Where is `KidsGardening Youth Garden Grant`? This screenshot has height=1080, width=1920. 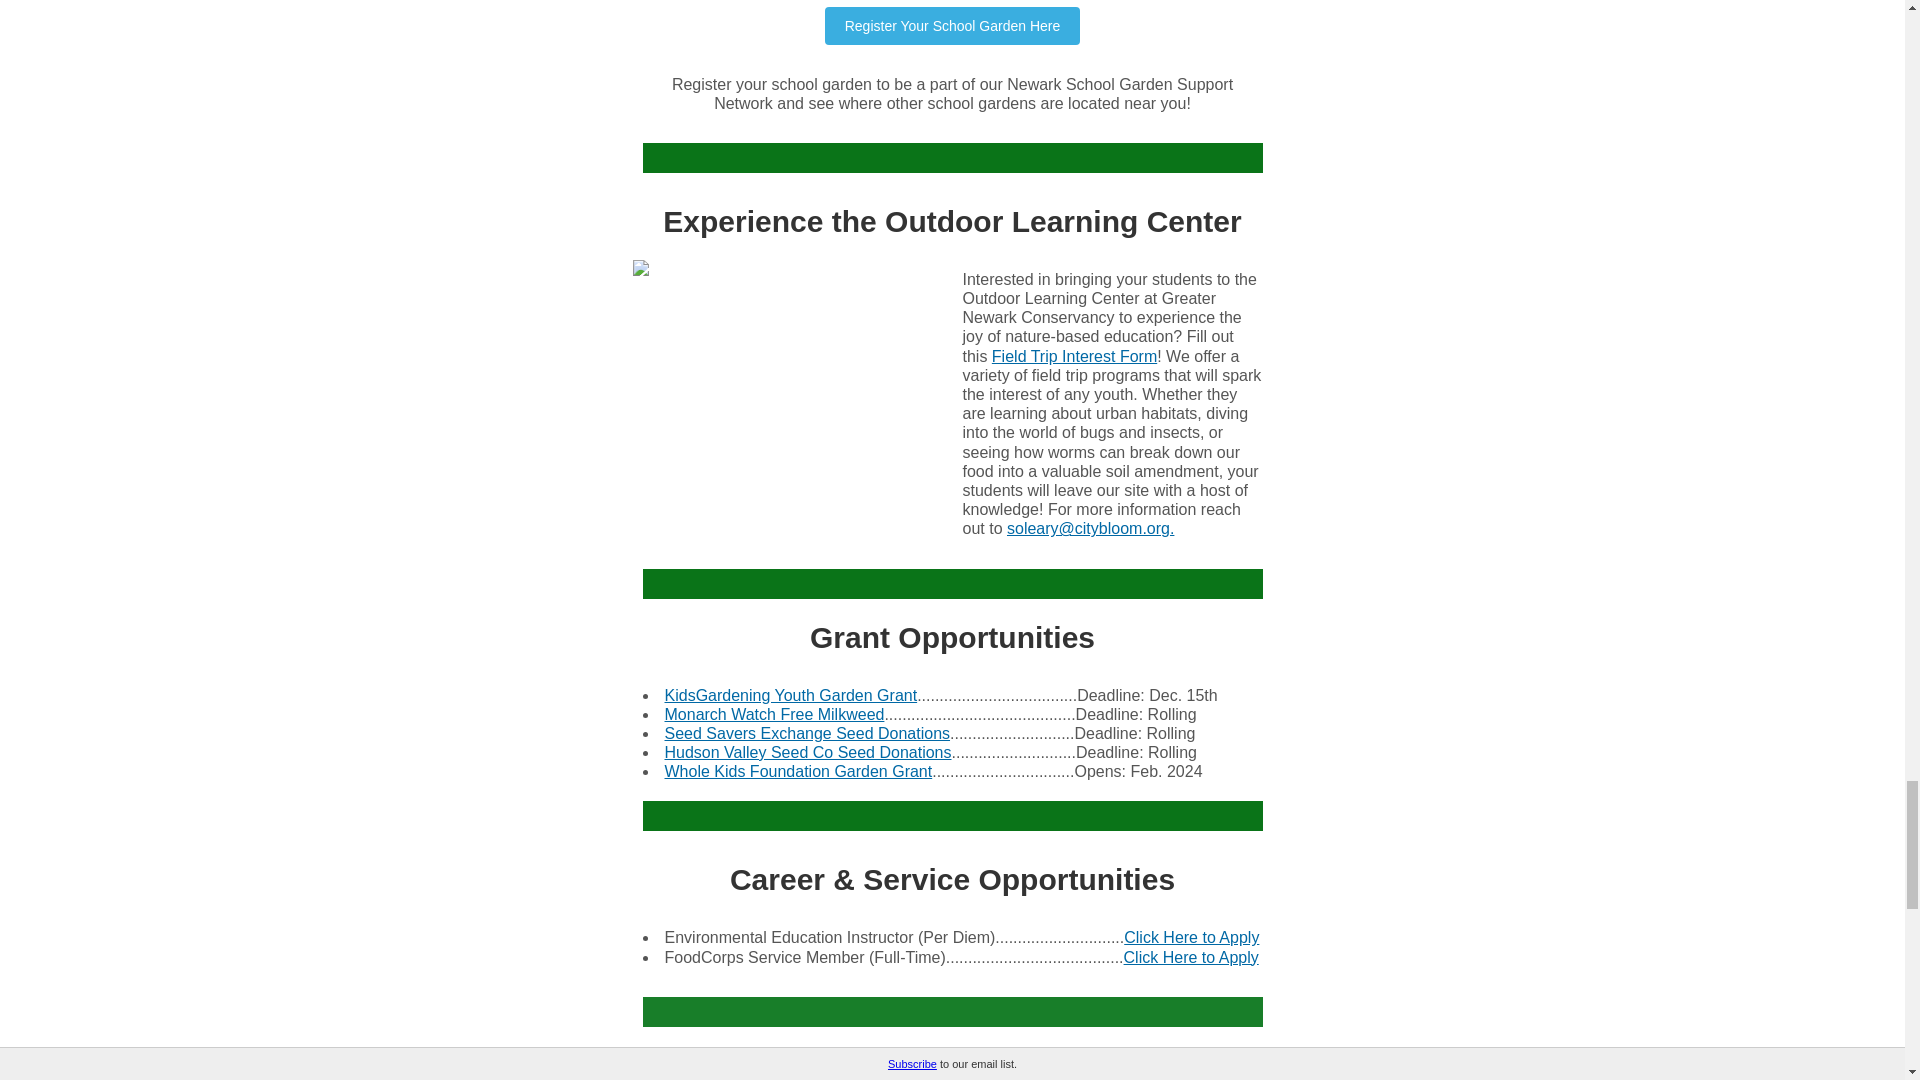 KidsGardening Youth Garden Grant is located at coordinates (790, 694).